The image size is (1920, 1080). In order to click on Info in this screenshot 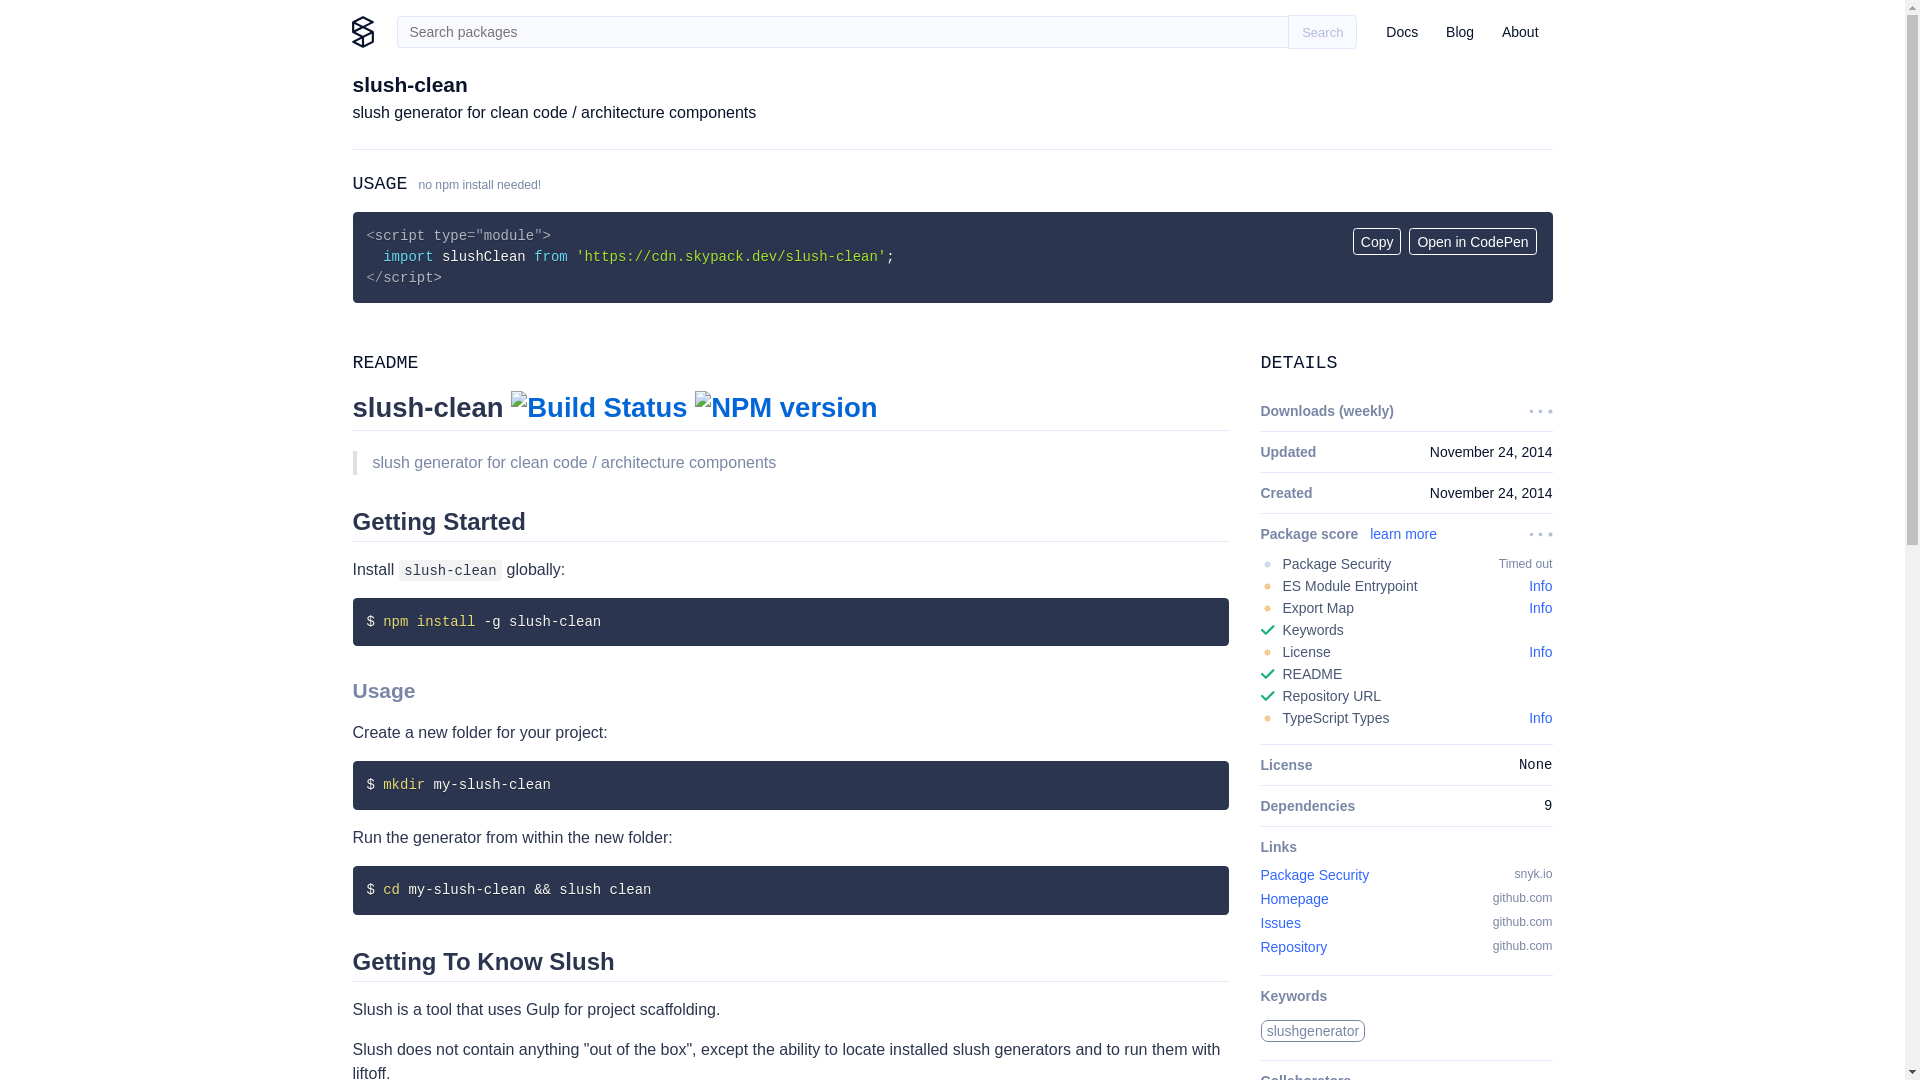, I will do `click(1540, 717)`.